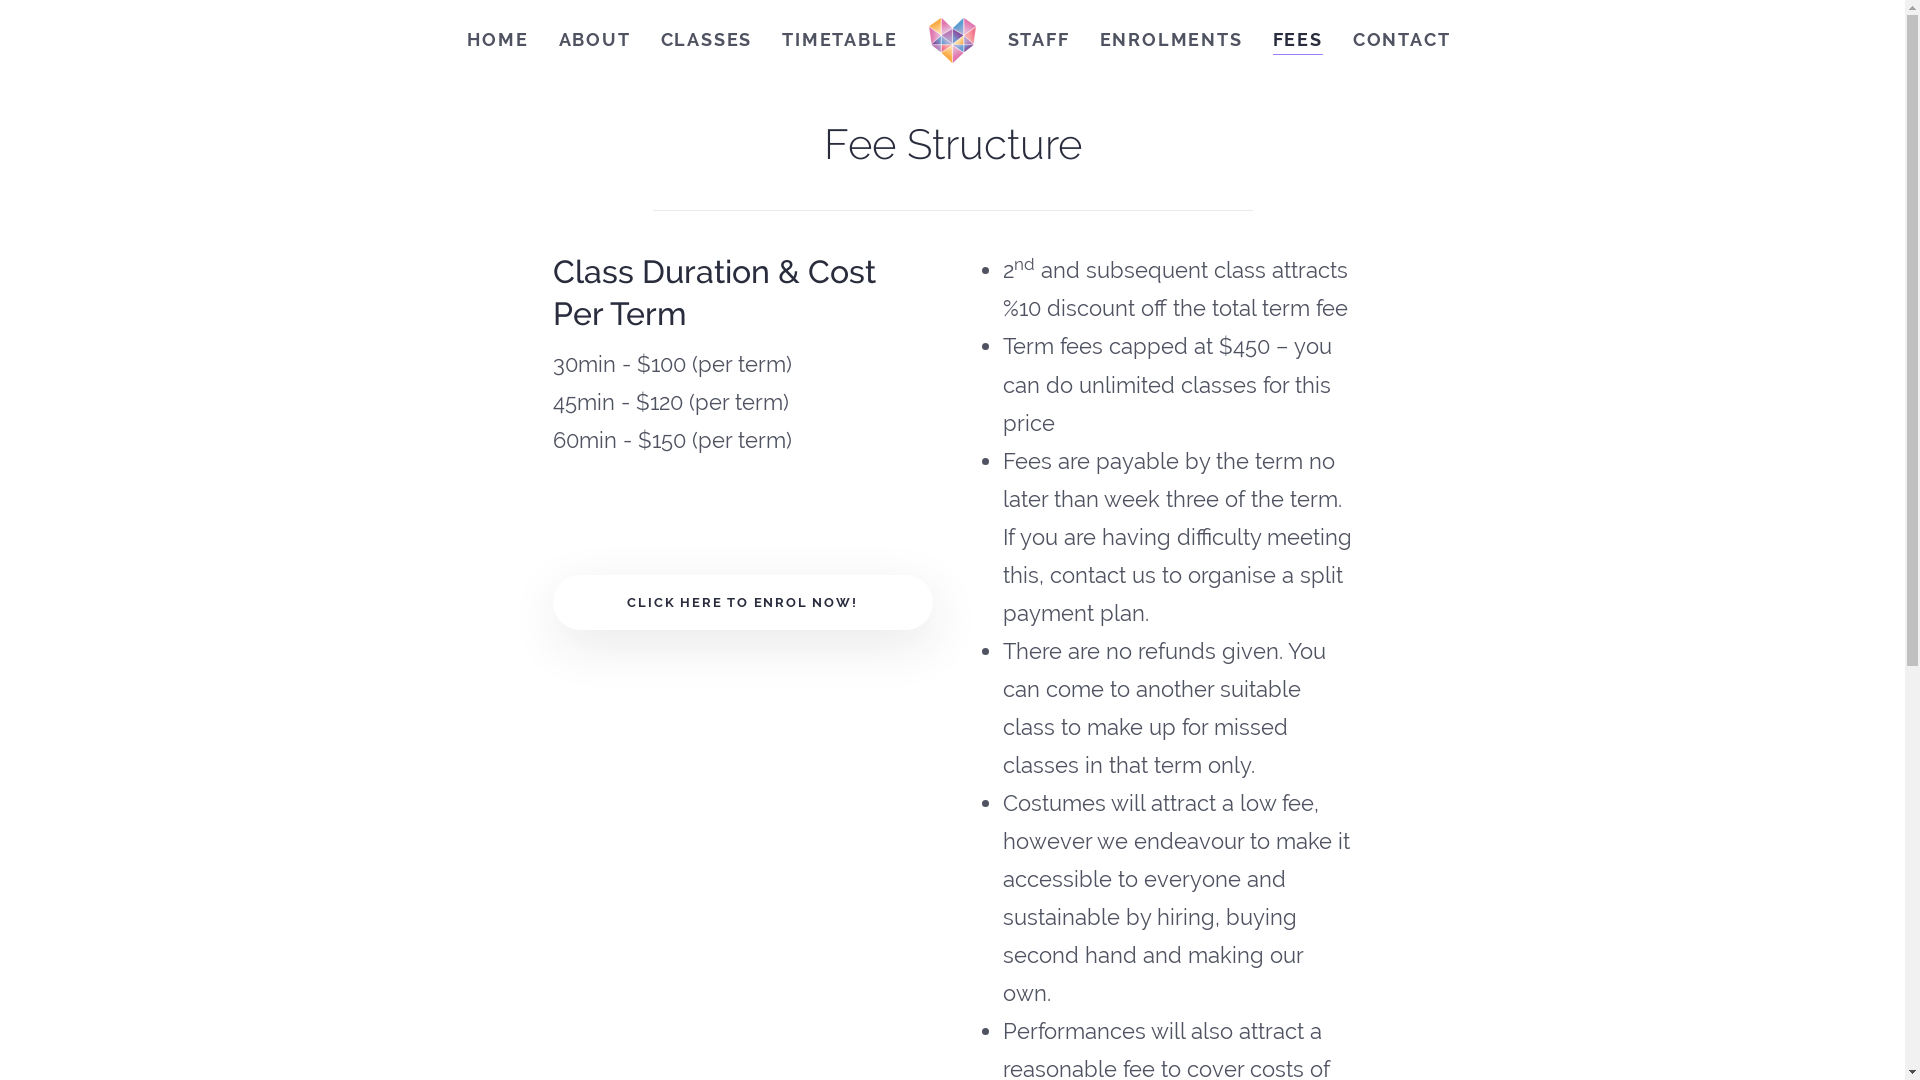 The width and height of the screenshot is (1920, 1080). I want to click on ABOUT, so click(595, 40).